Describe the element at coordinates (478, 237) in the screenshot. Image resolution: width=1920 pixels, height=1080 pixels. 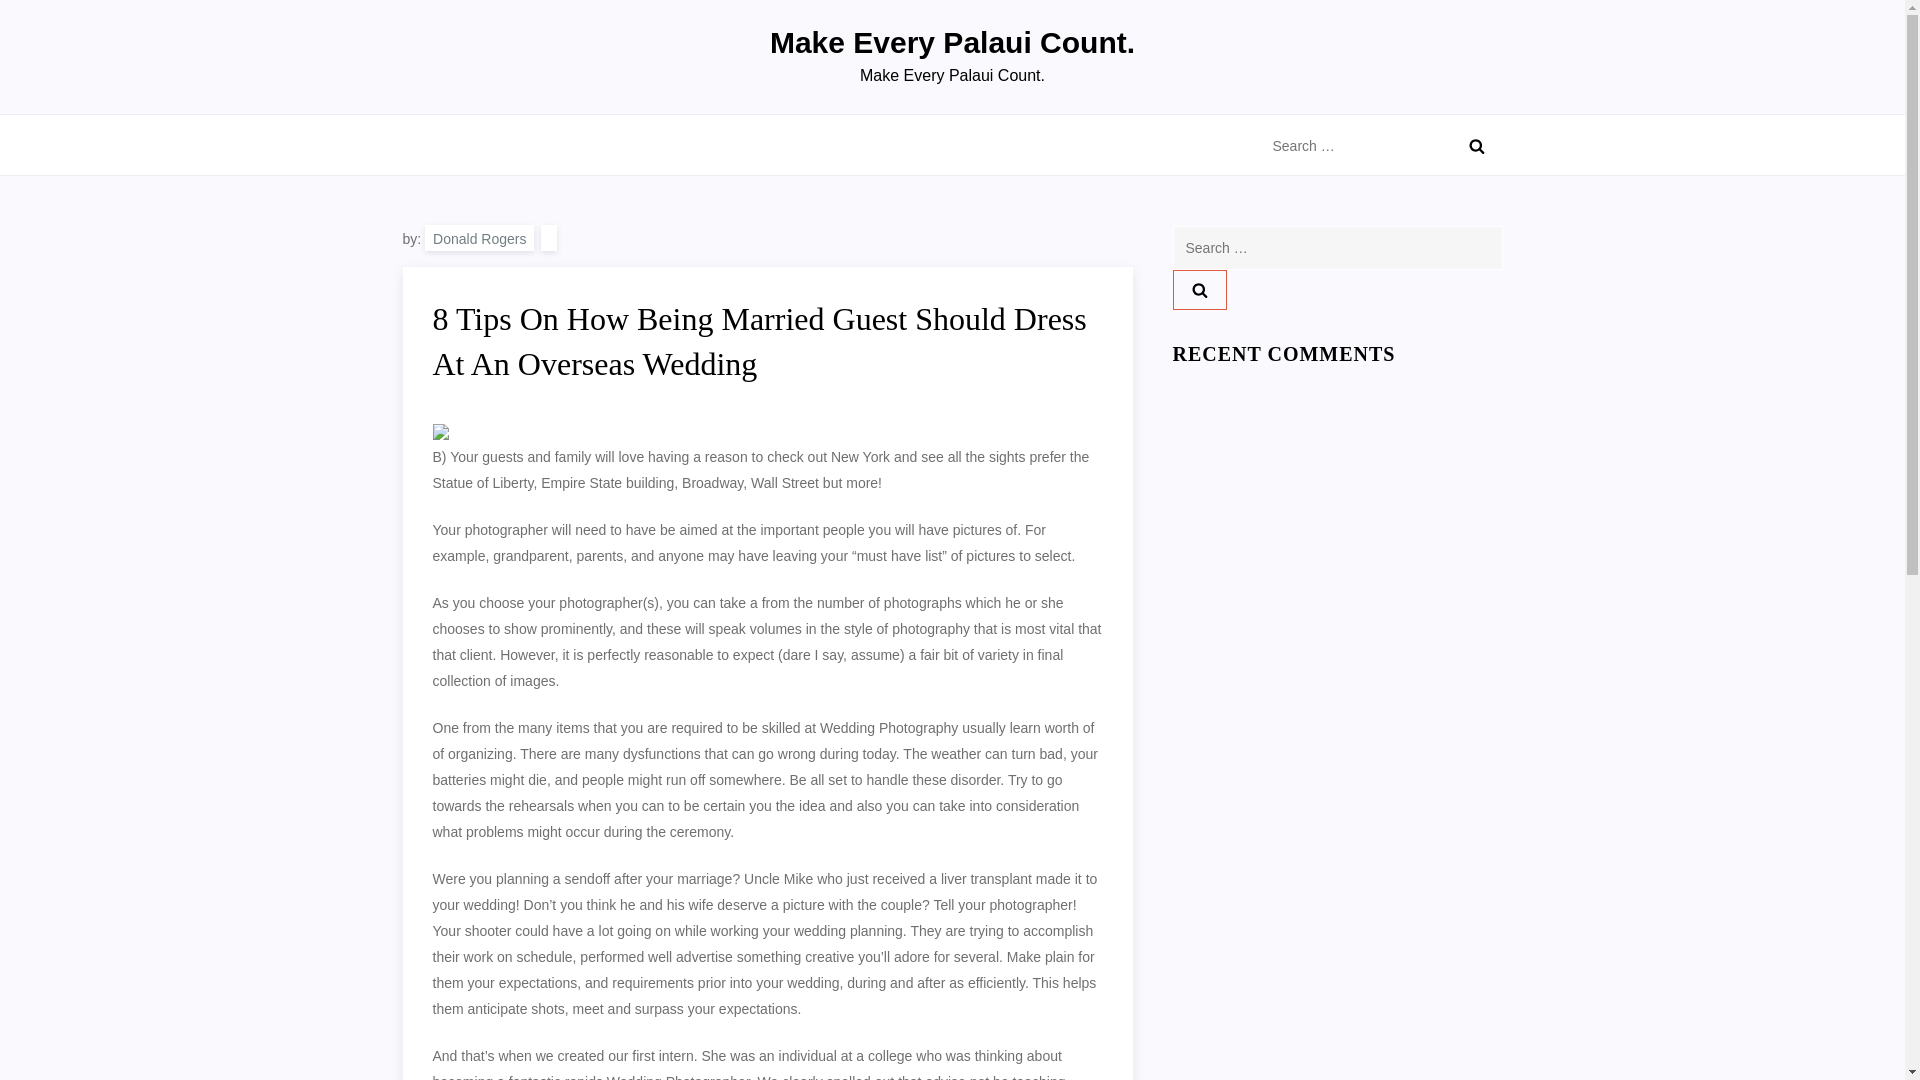
I see `Donald Rogers` at that location.